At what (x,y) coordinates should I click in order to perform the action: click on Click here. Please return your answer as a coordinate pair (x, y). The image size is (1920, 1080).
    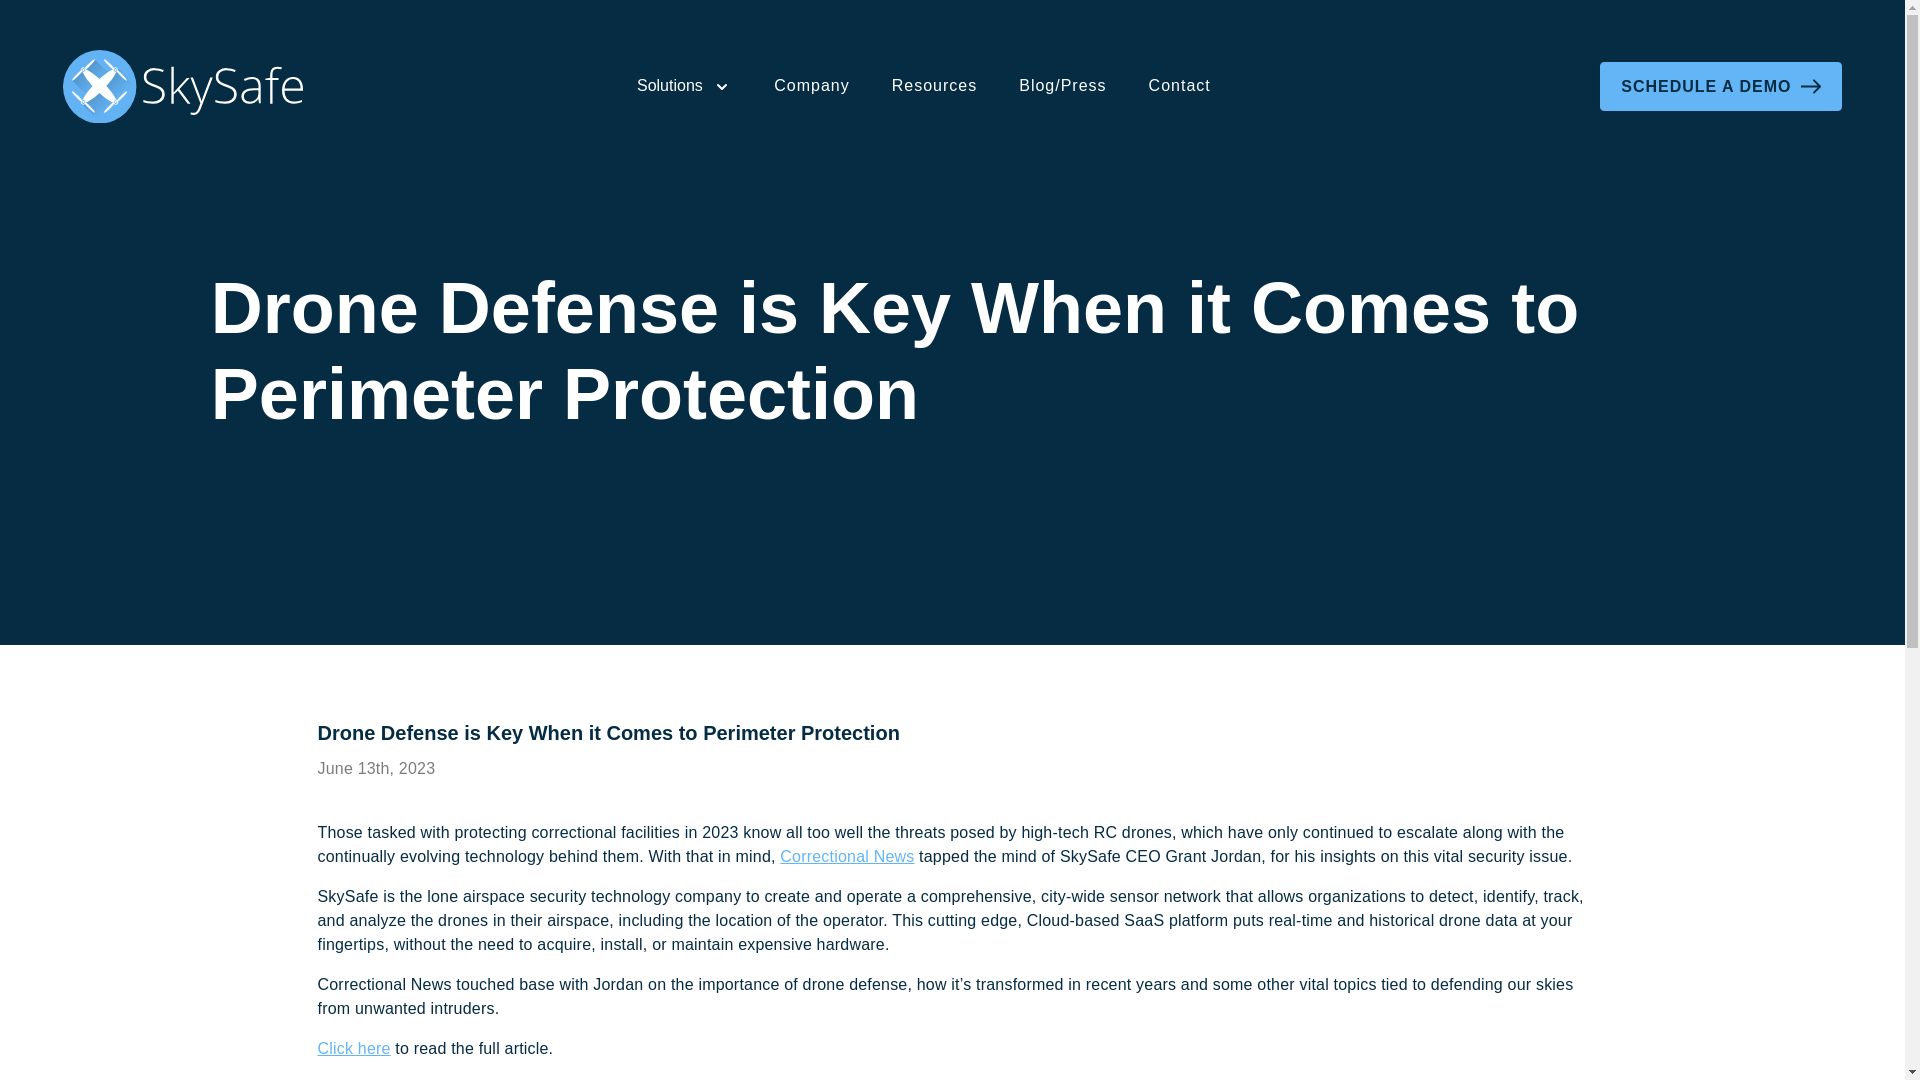
    Looking at the image, I should click on (354, 1048).